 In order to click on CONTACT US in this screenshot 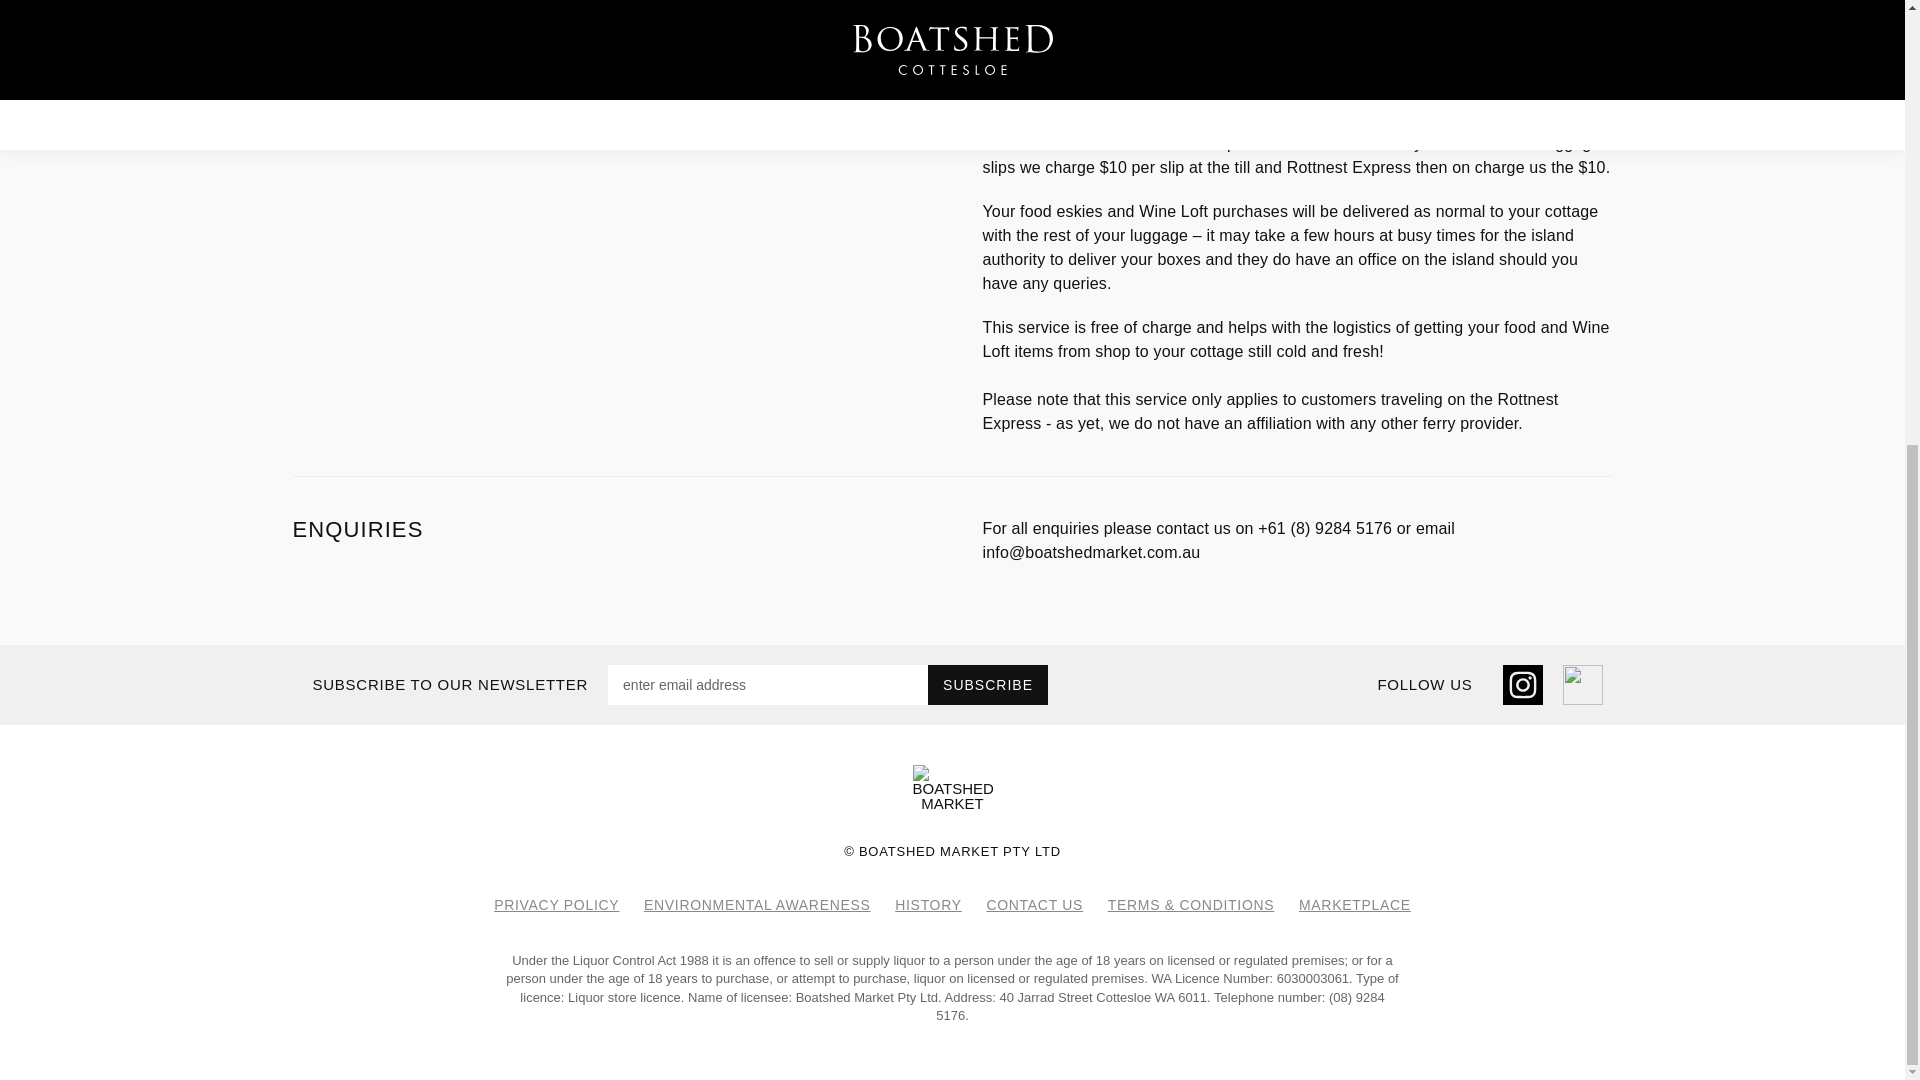, I will do `click(1034, 904)`.